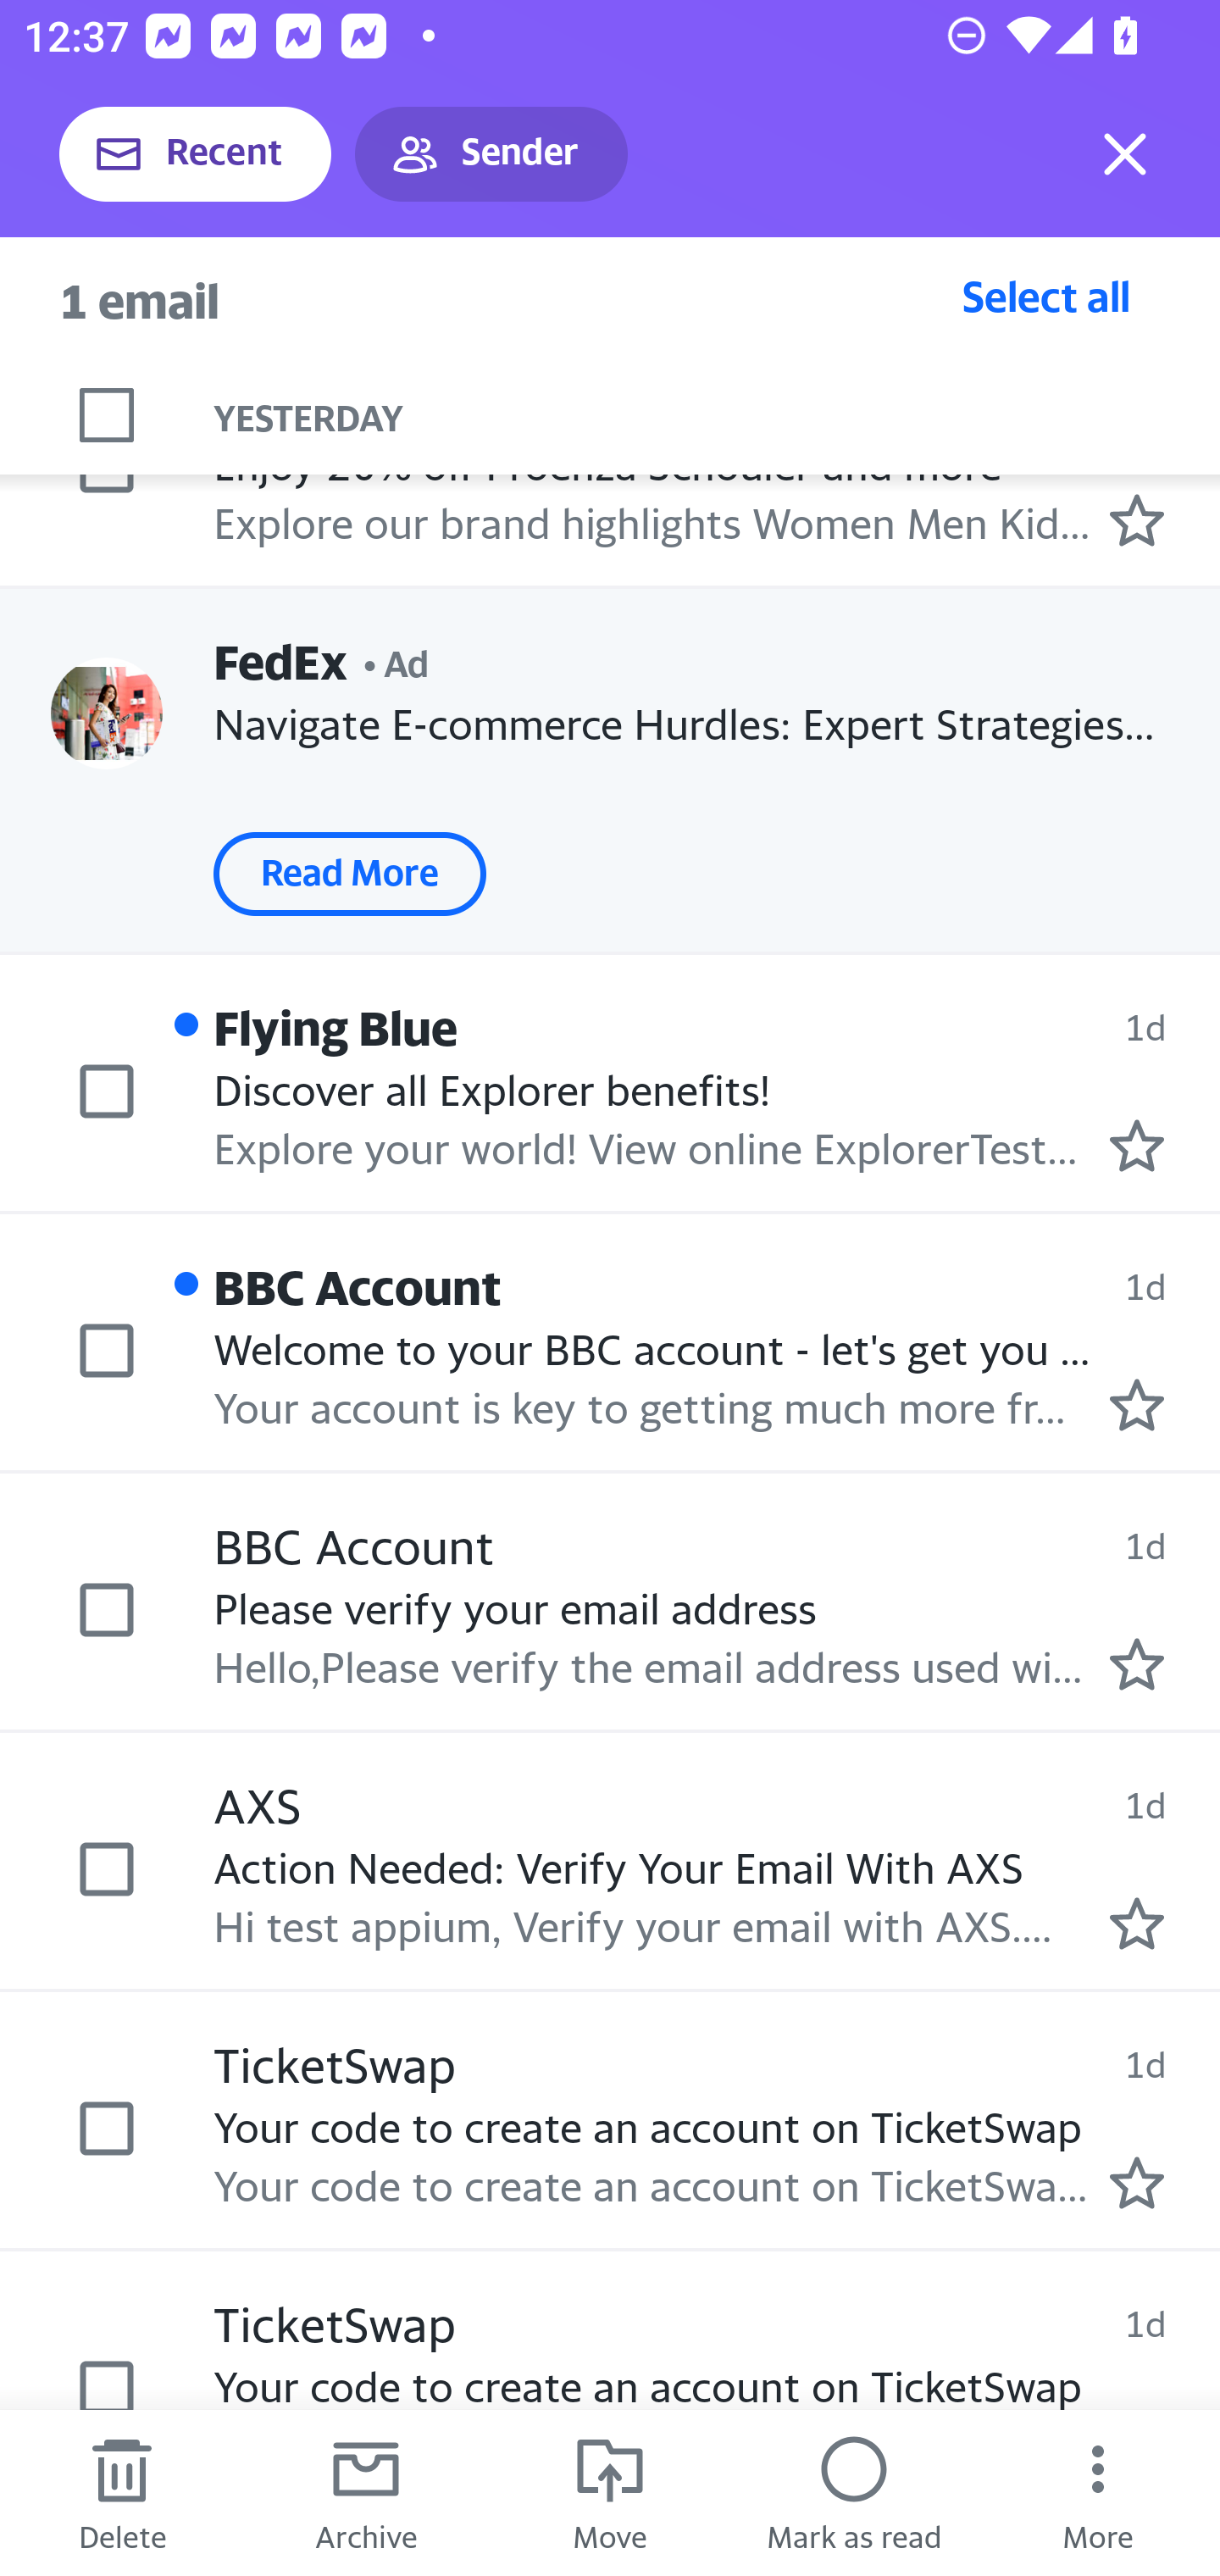 Image resolution: width=1220 pixels, height=2576 pixels. What do you see at coordinates (1137, 2183) in the screenshot?
I see `Mark as starred.` at bounding box center [1137, 2183].